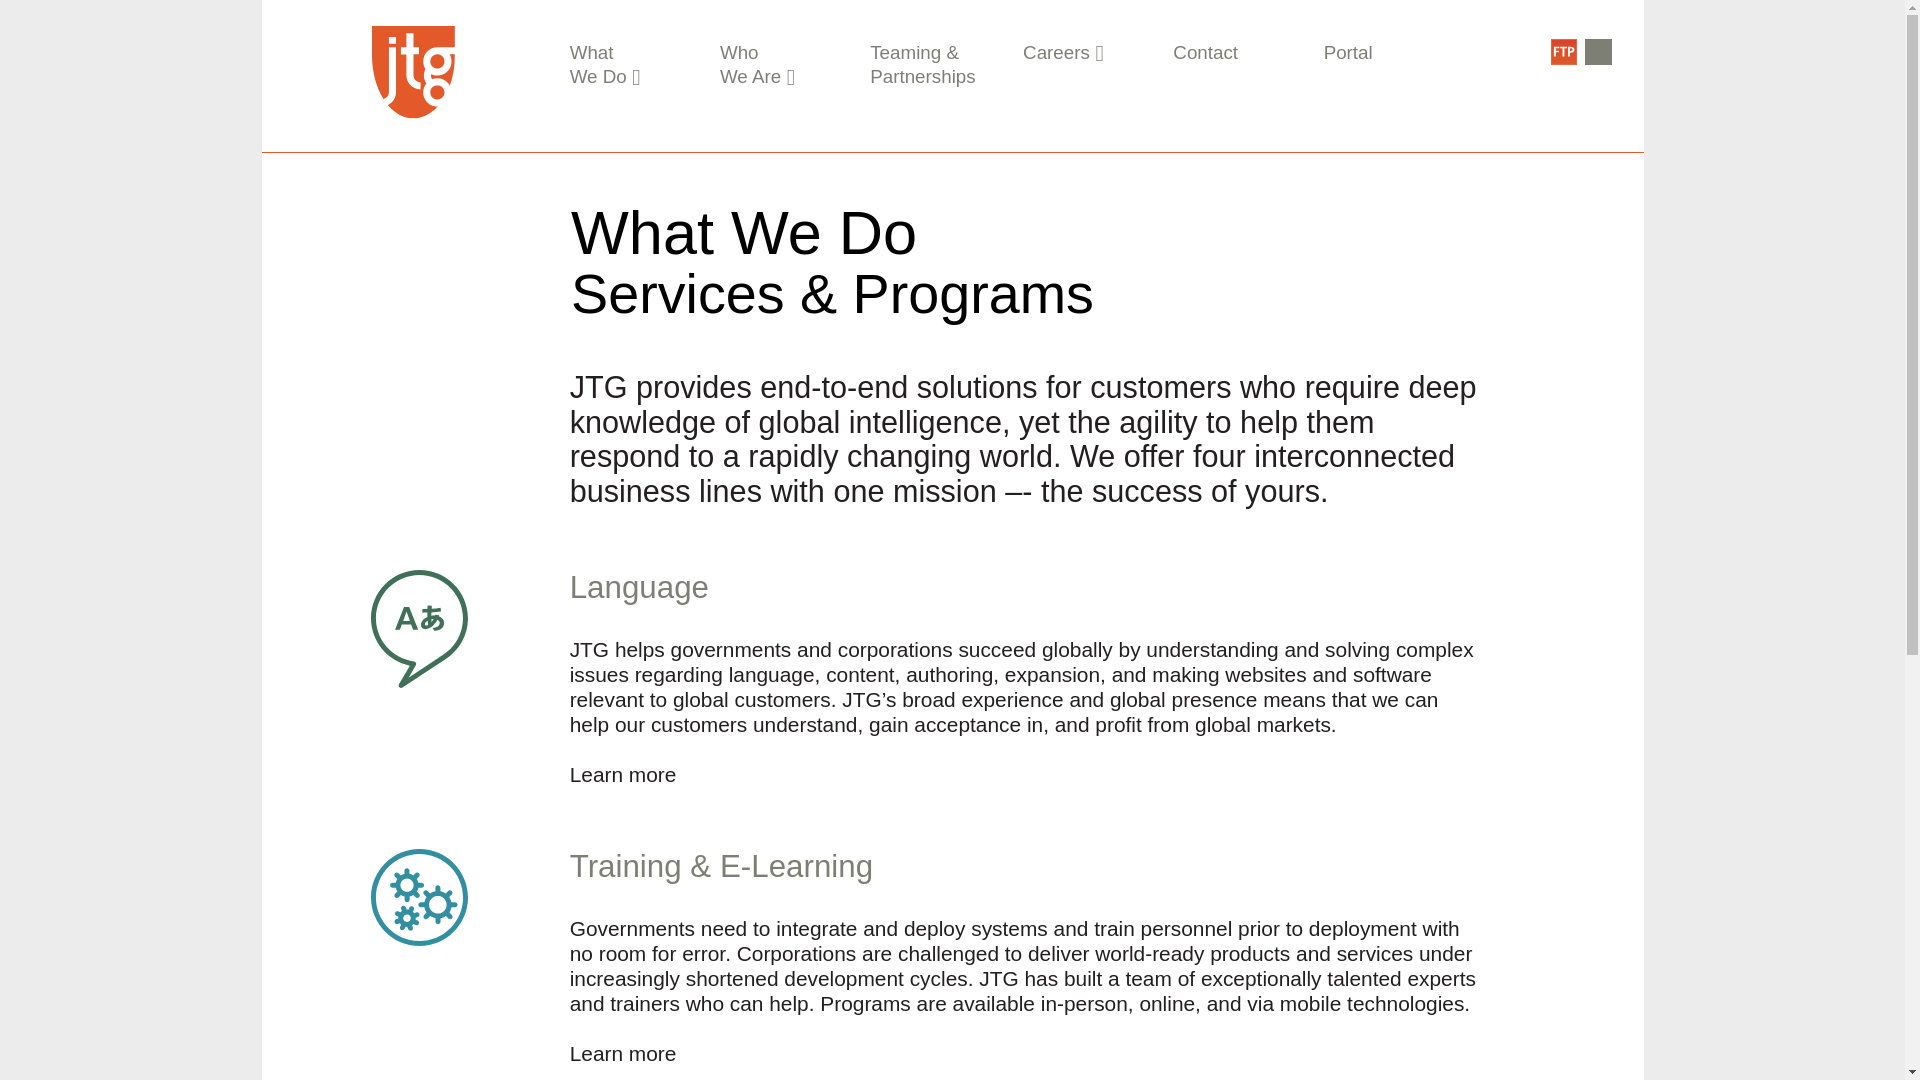 The width and height of the screenshot is (1920, 1080). I want to click on What We Do, so click(612, 64).